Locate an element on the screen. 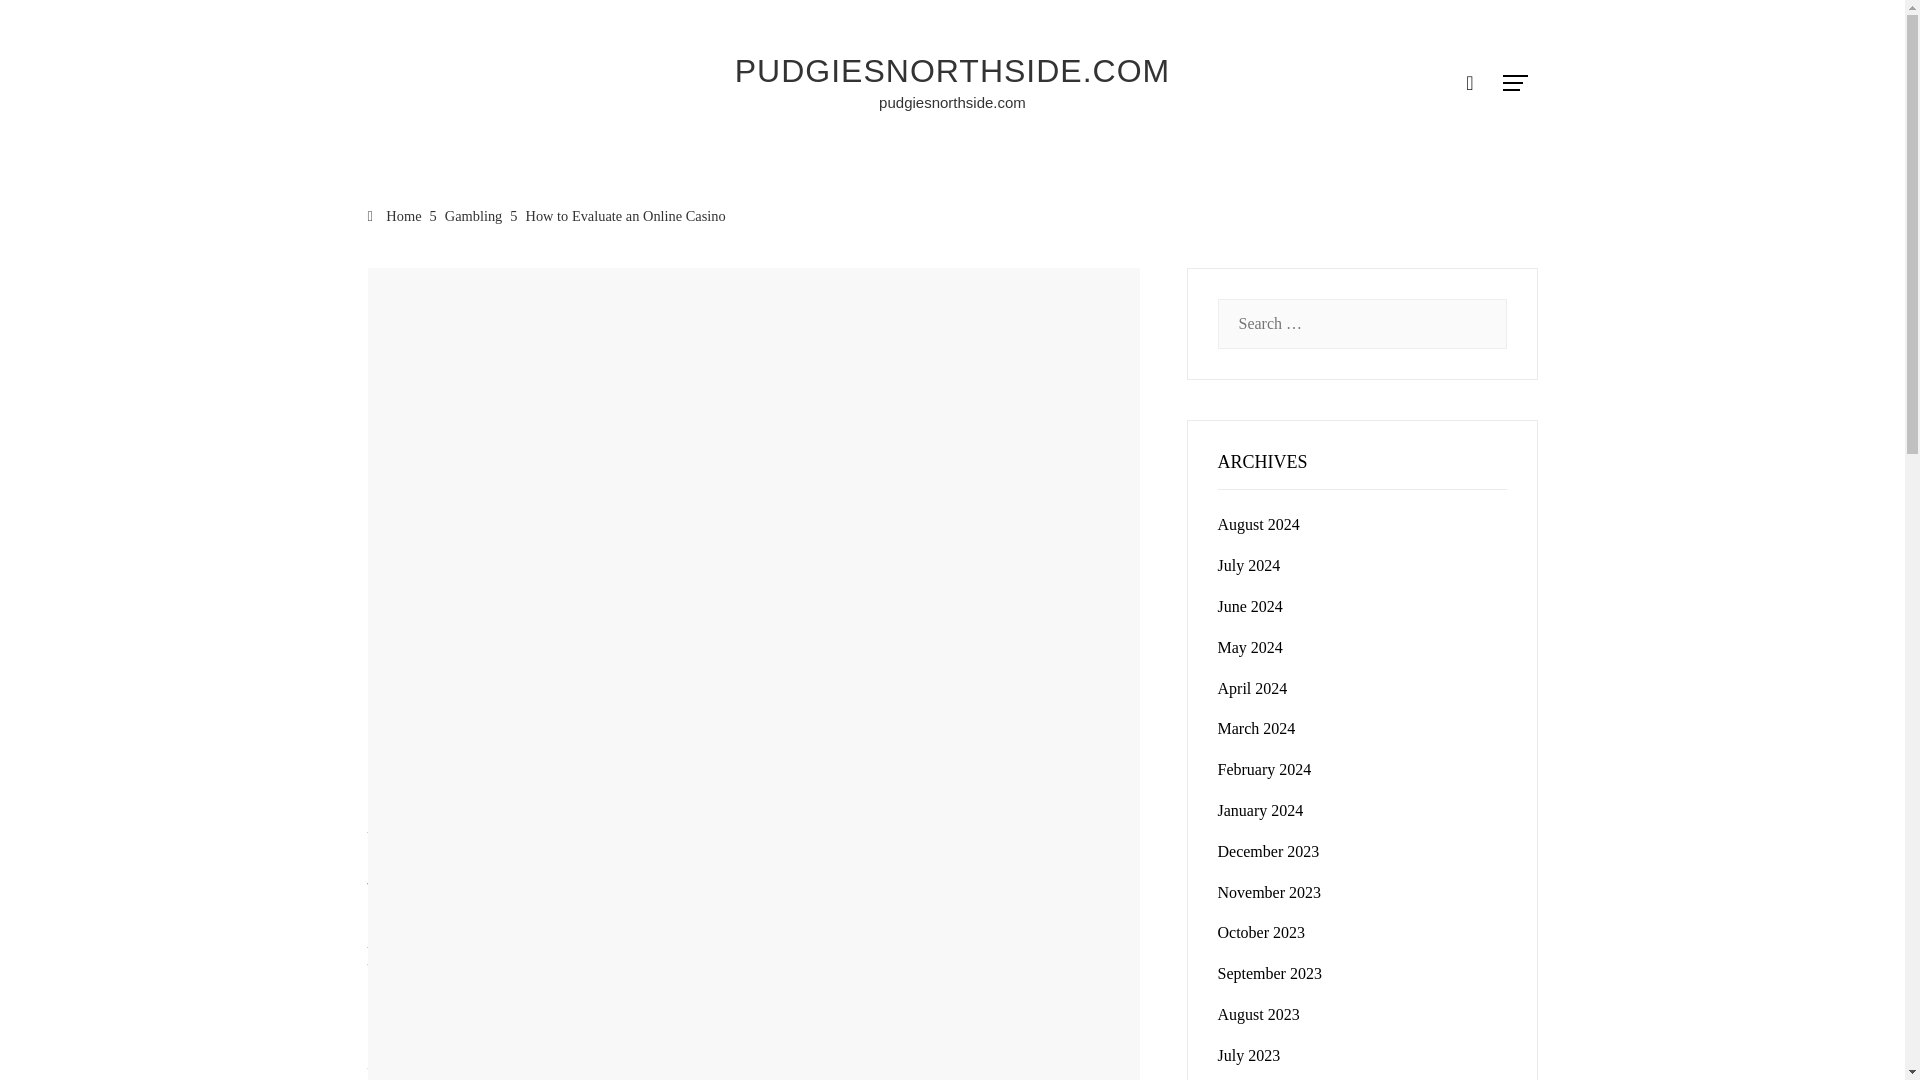  GAMBLING is located at coordinates (402, 274).